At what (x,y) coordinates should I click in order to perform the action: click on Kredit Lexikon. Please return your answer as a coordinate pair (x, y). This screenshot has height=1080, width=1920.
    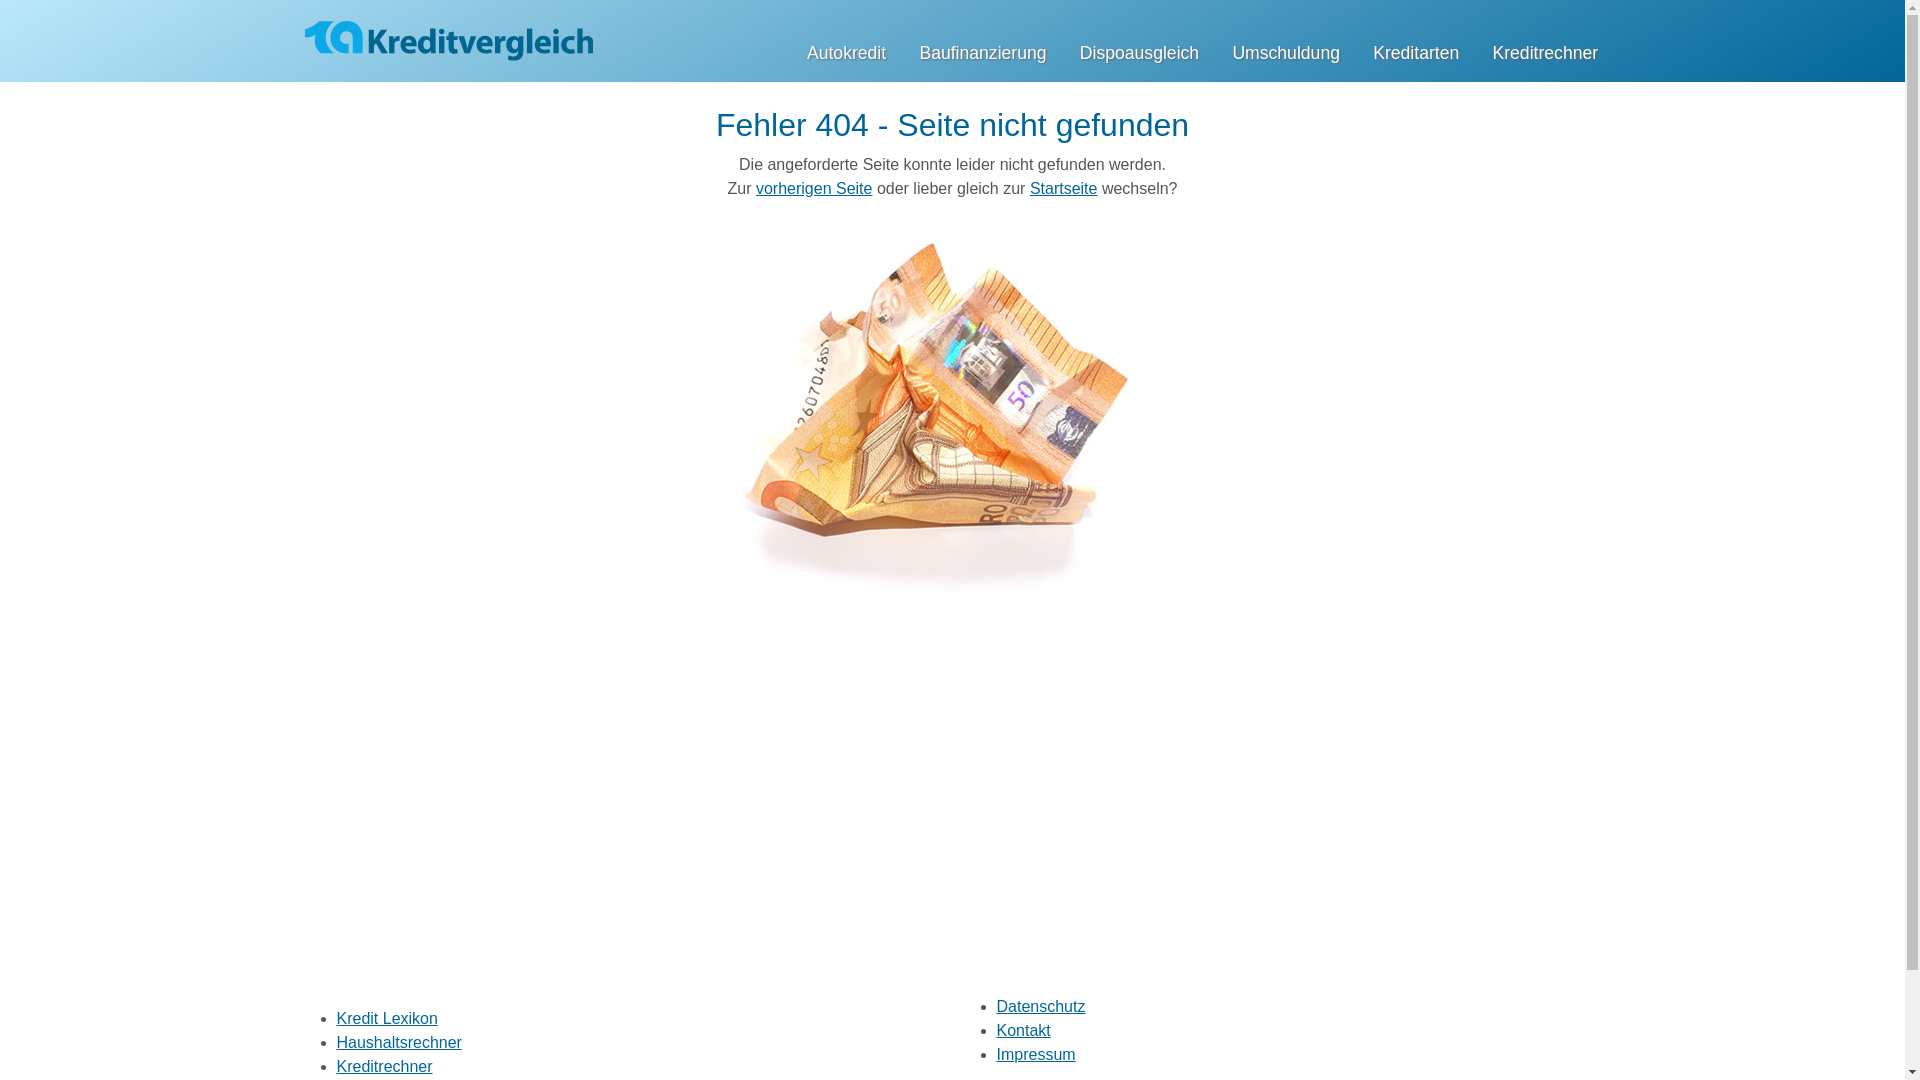
    Looking at the image, I should click on (386, 1018).